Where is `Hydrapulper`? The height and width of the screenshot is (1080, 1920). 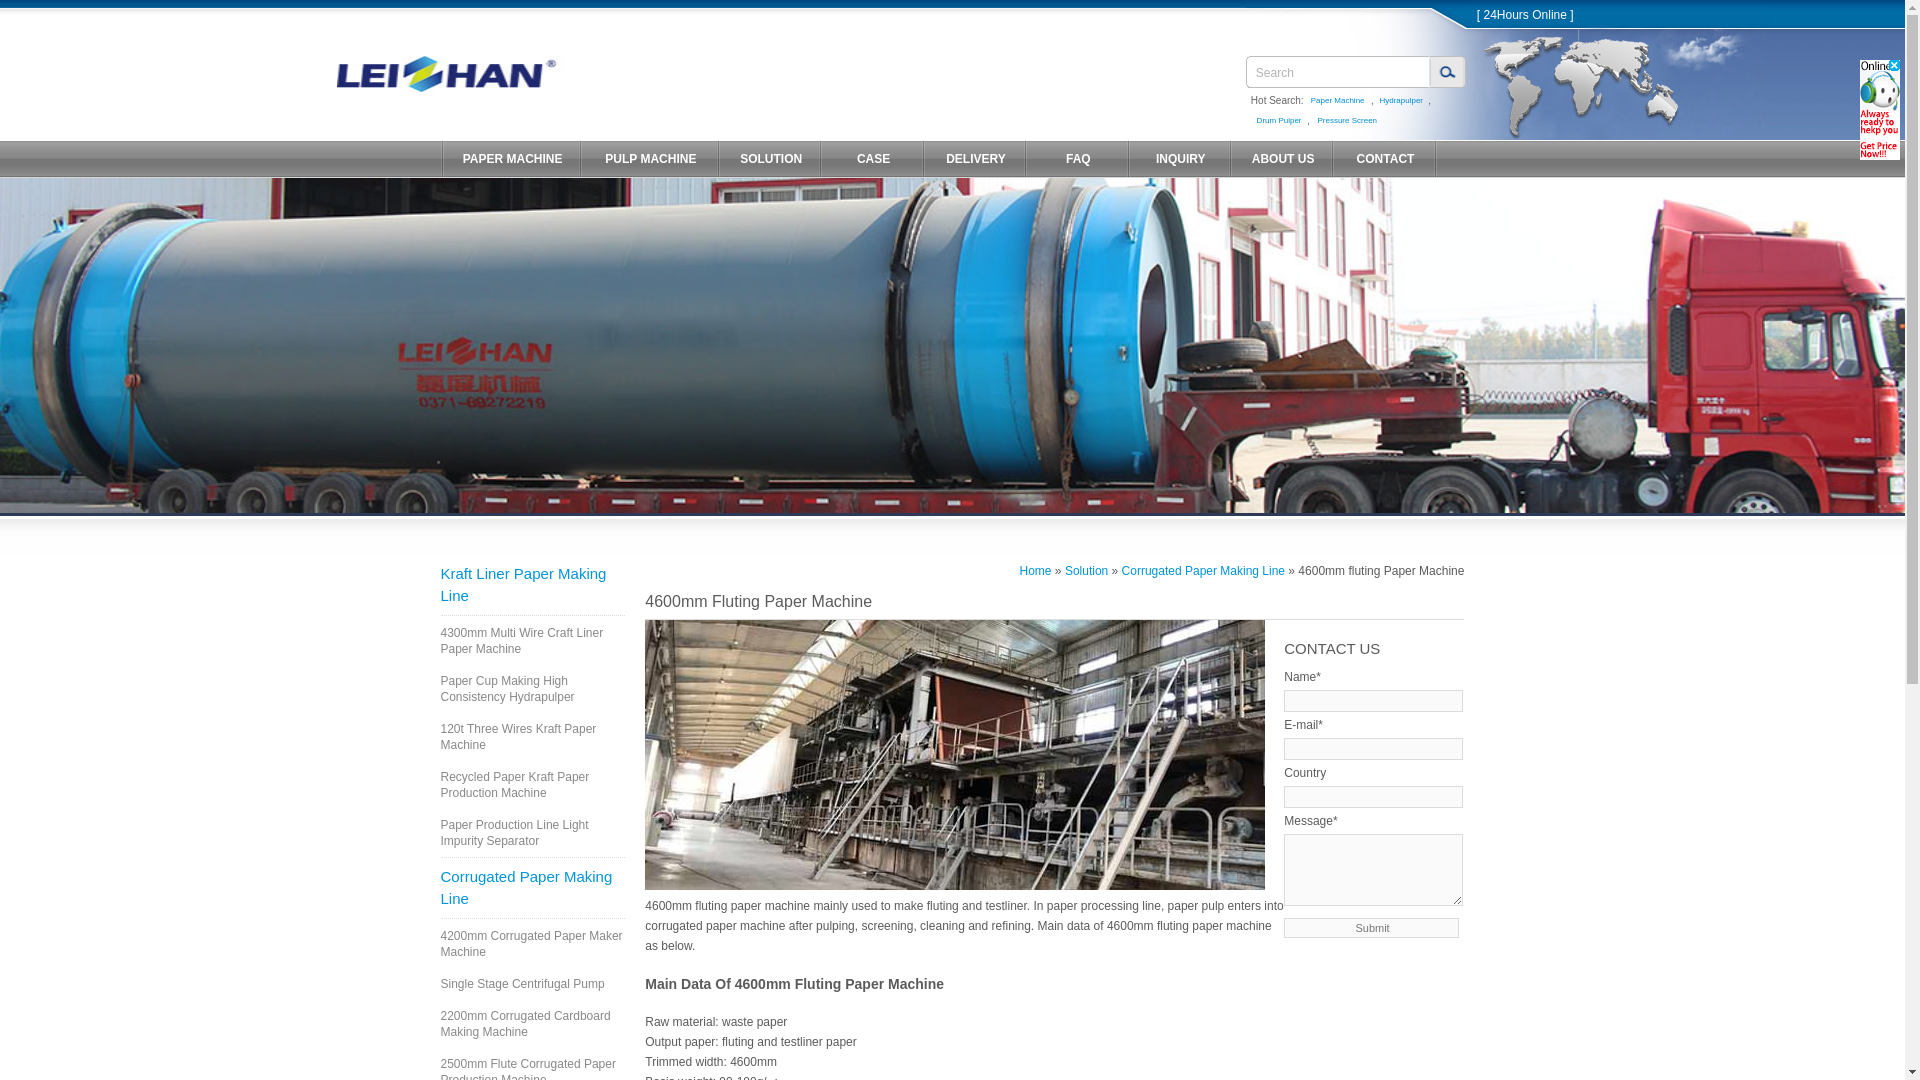 Hydrapulper is located at coordinates (1405, 102).